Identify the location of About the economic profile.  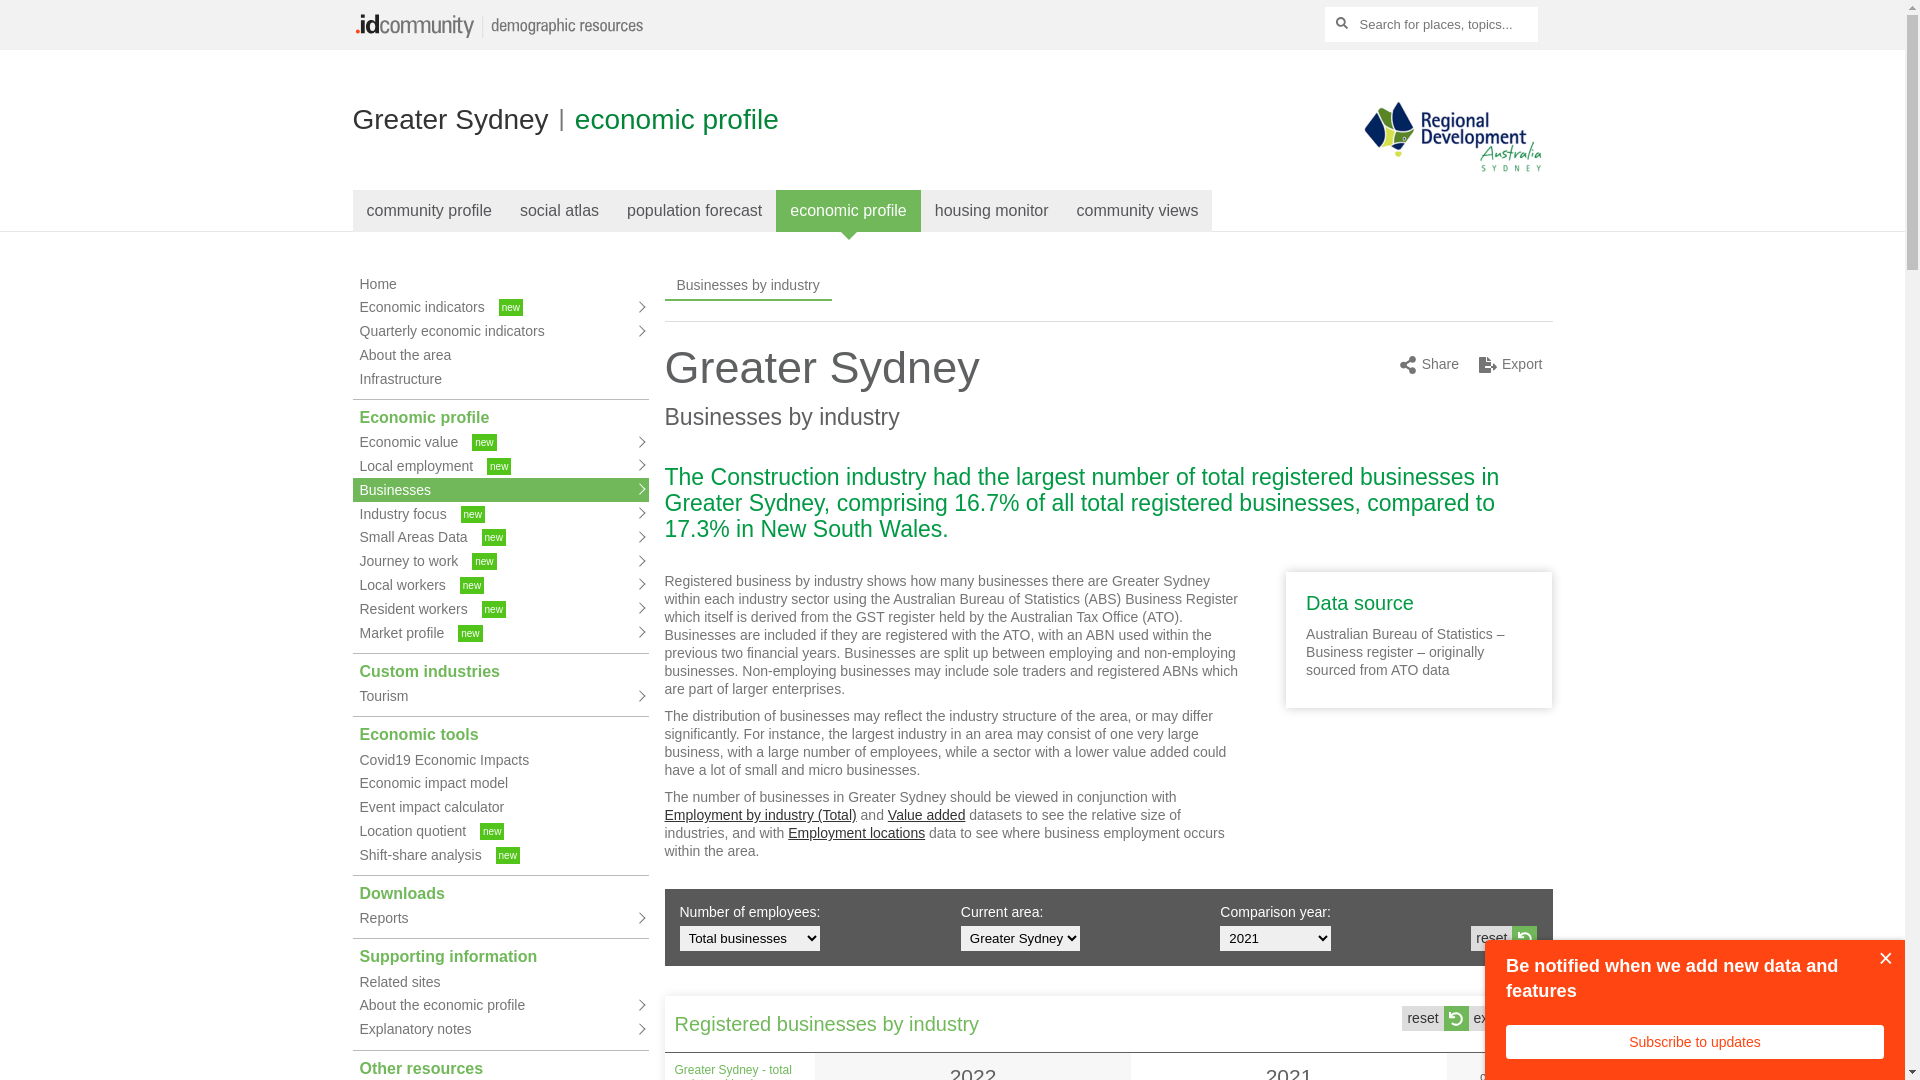
(500, 1006).